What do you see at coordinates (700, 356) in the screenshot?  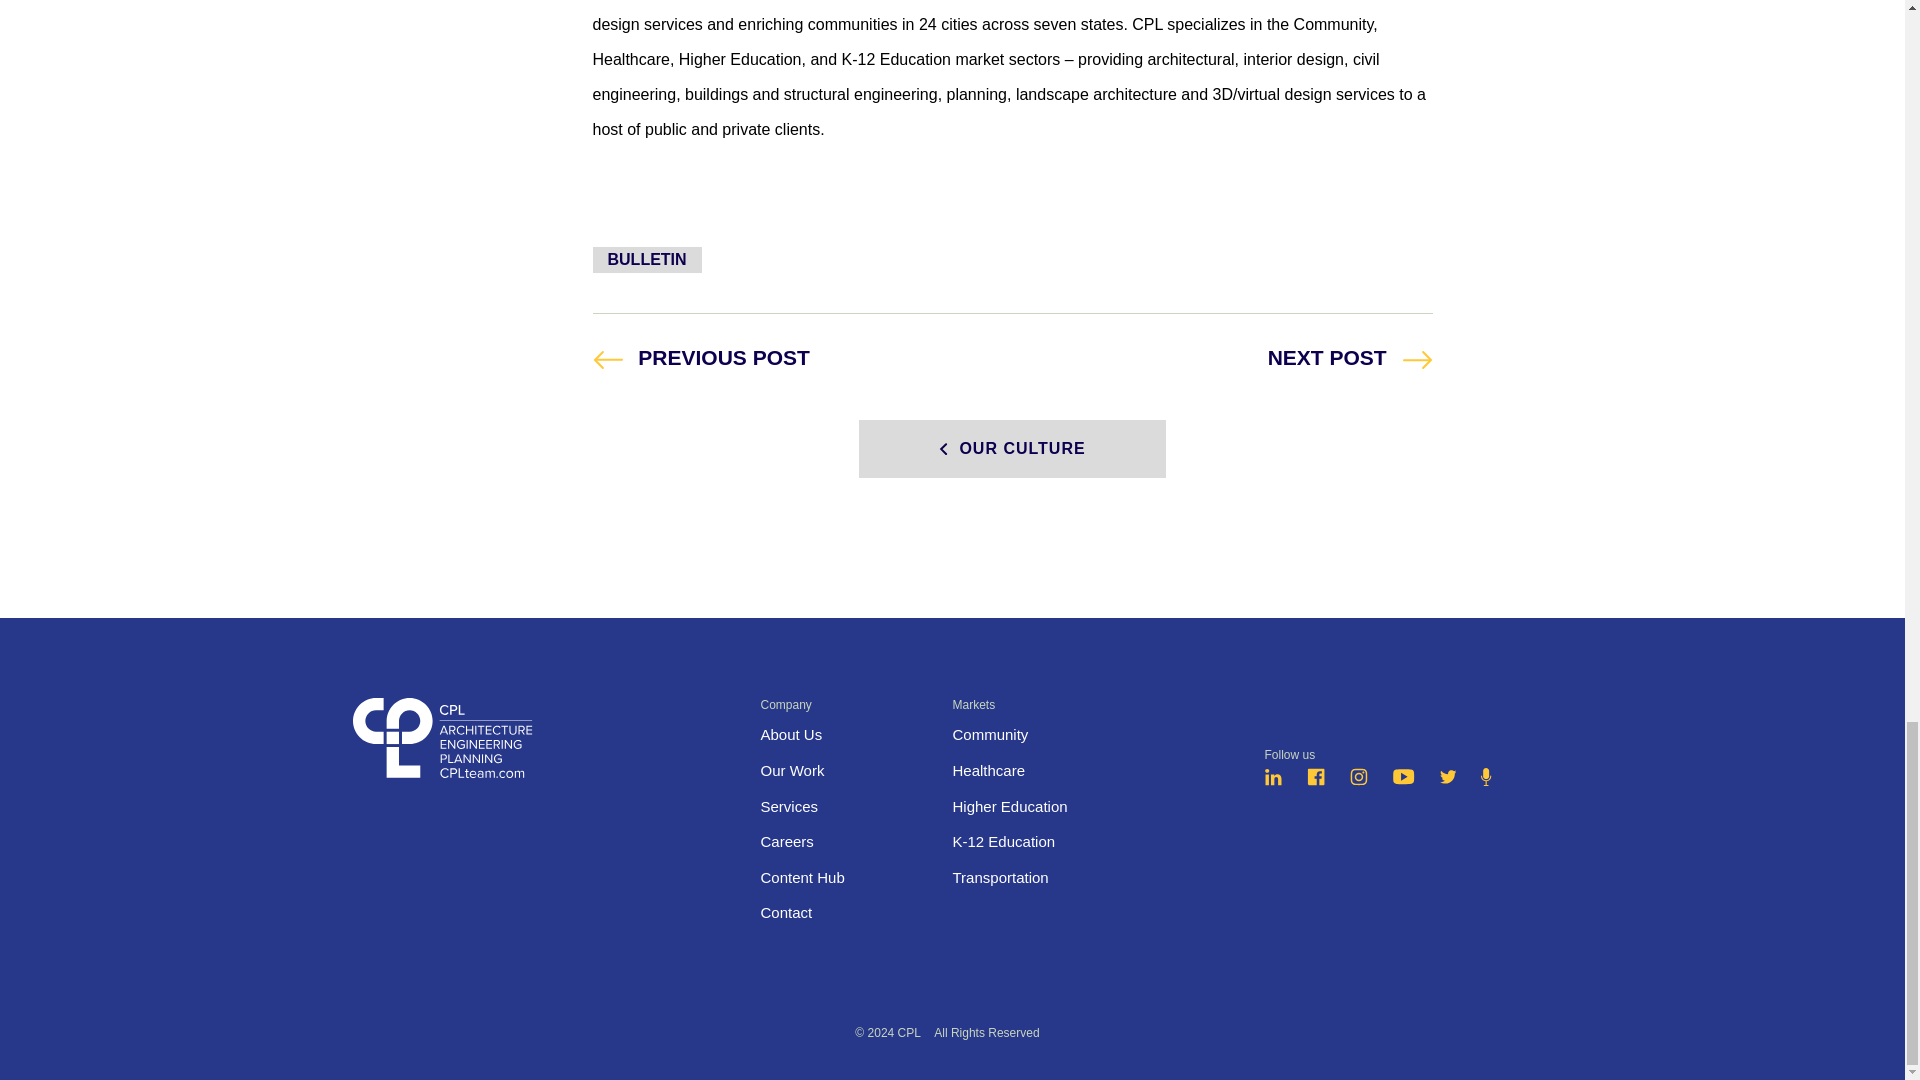 I see `Careers` at bounding box center [700, 356].